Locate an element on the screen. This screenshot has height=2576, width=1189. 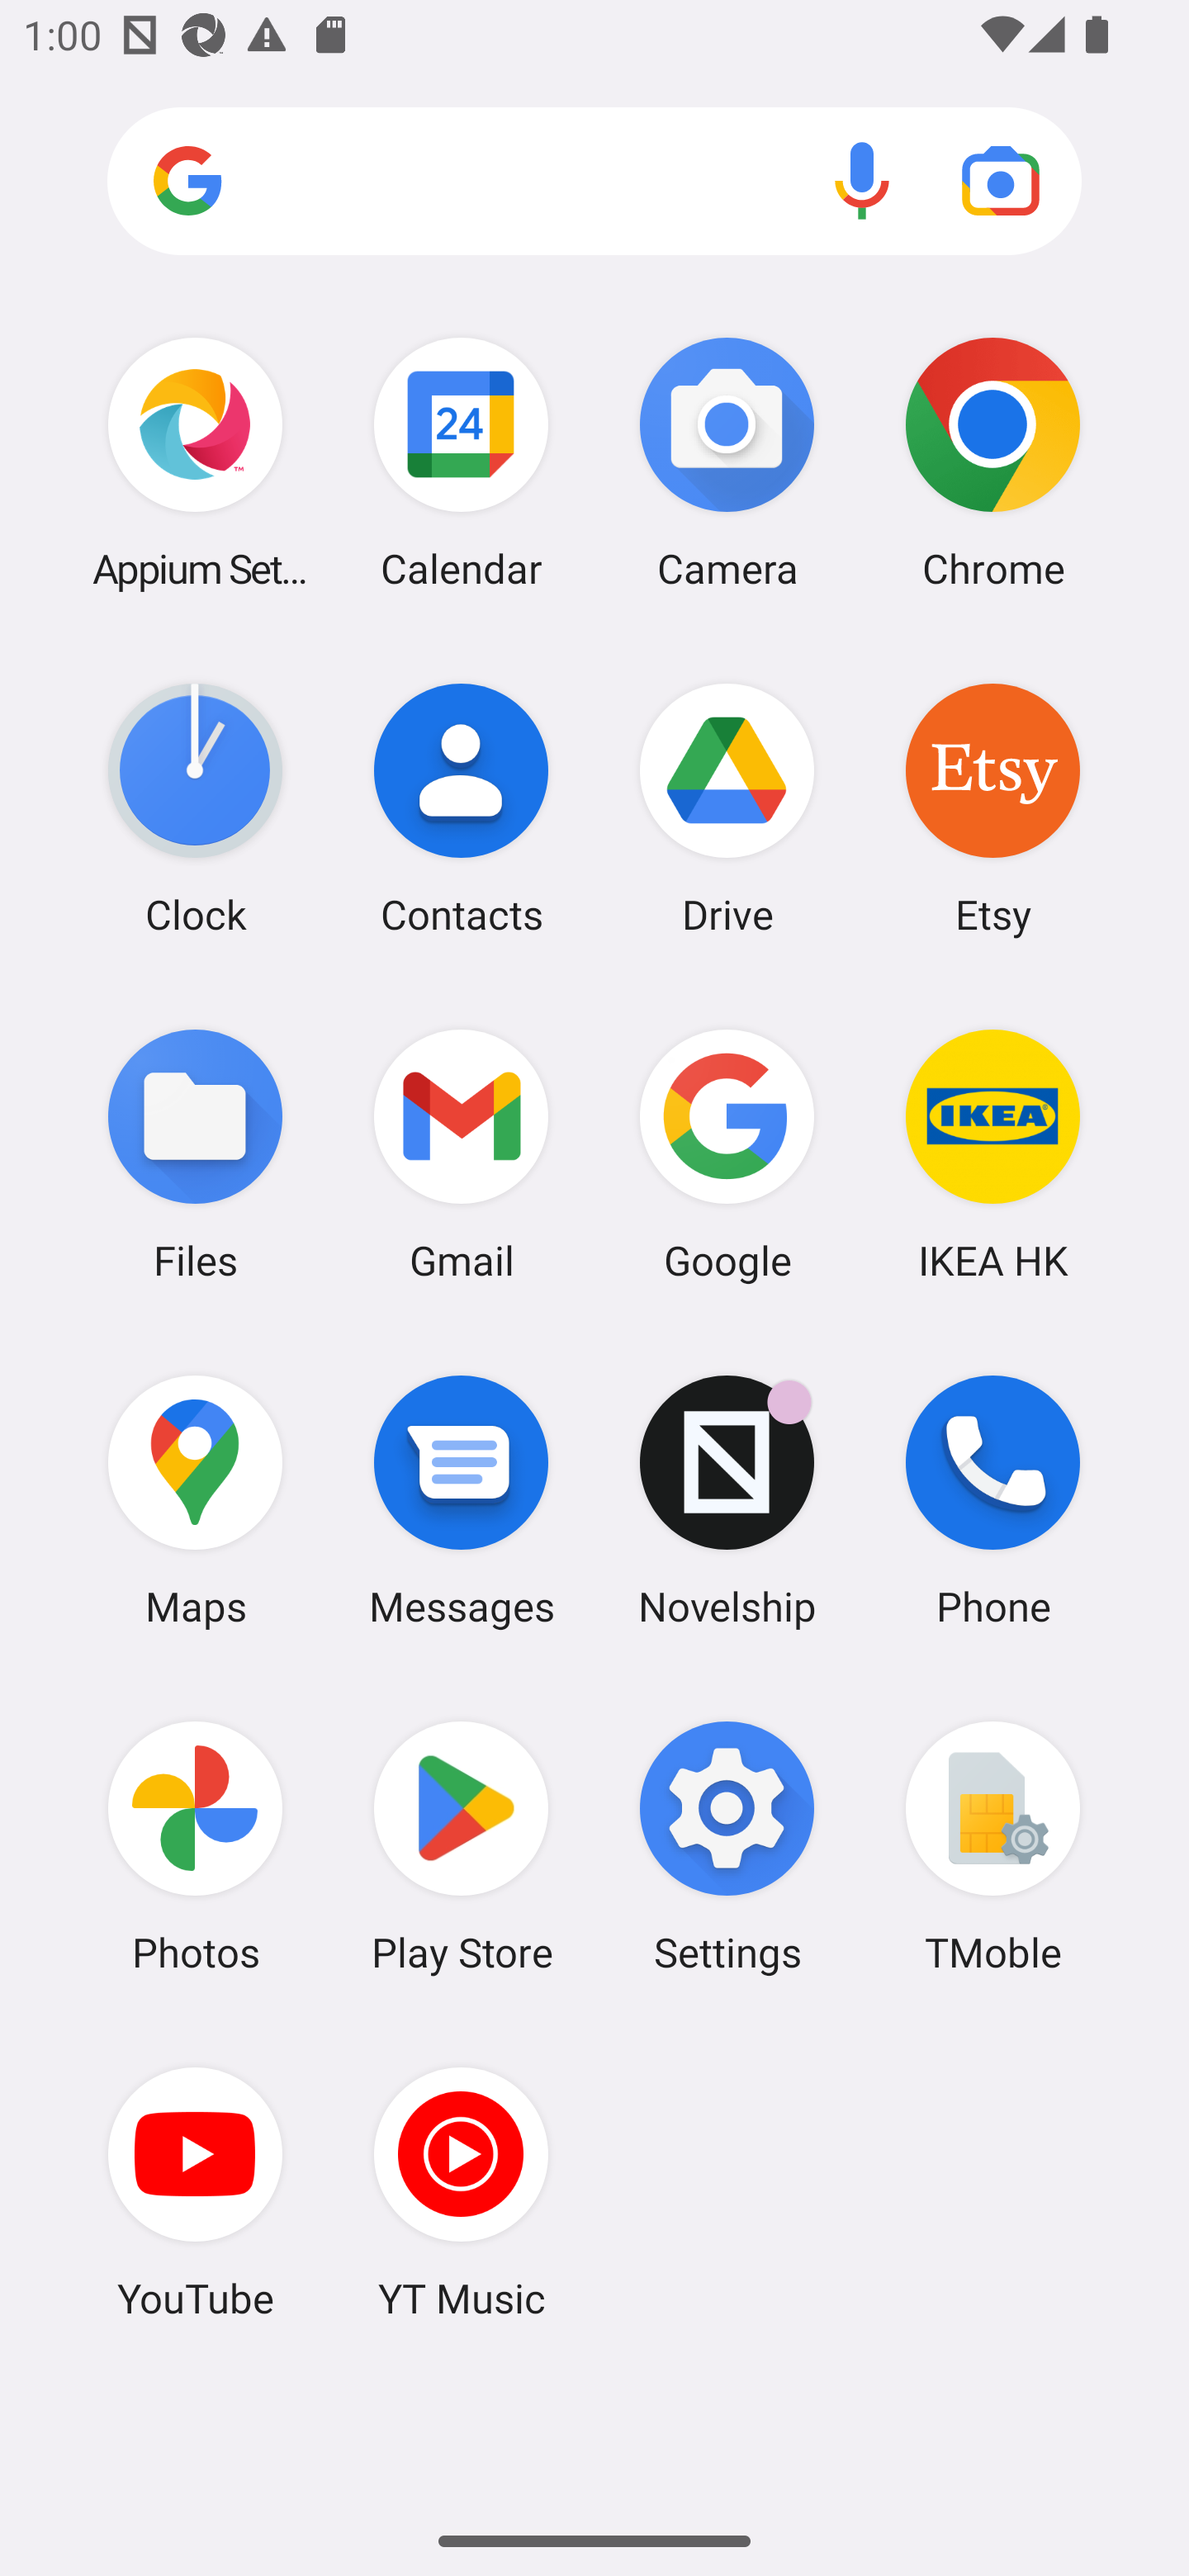
Photos is located at coordinates (195, 1847).